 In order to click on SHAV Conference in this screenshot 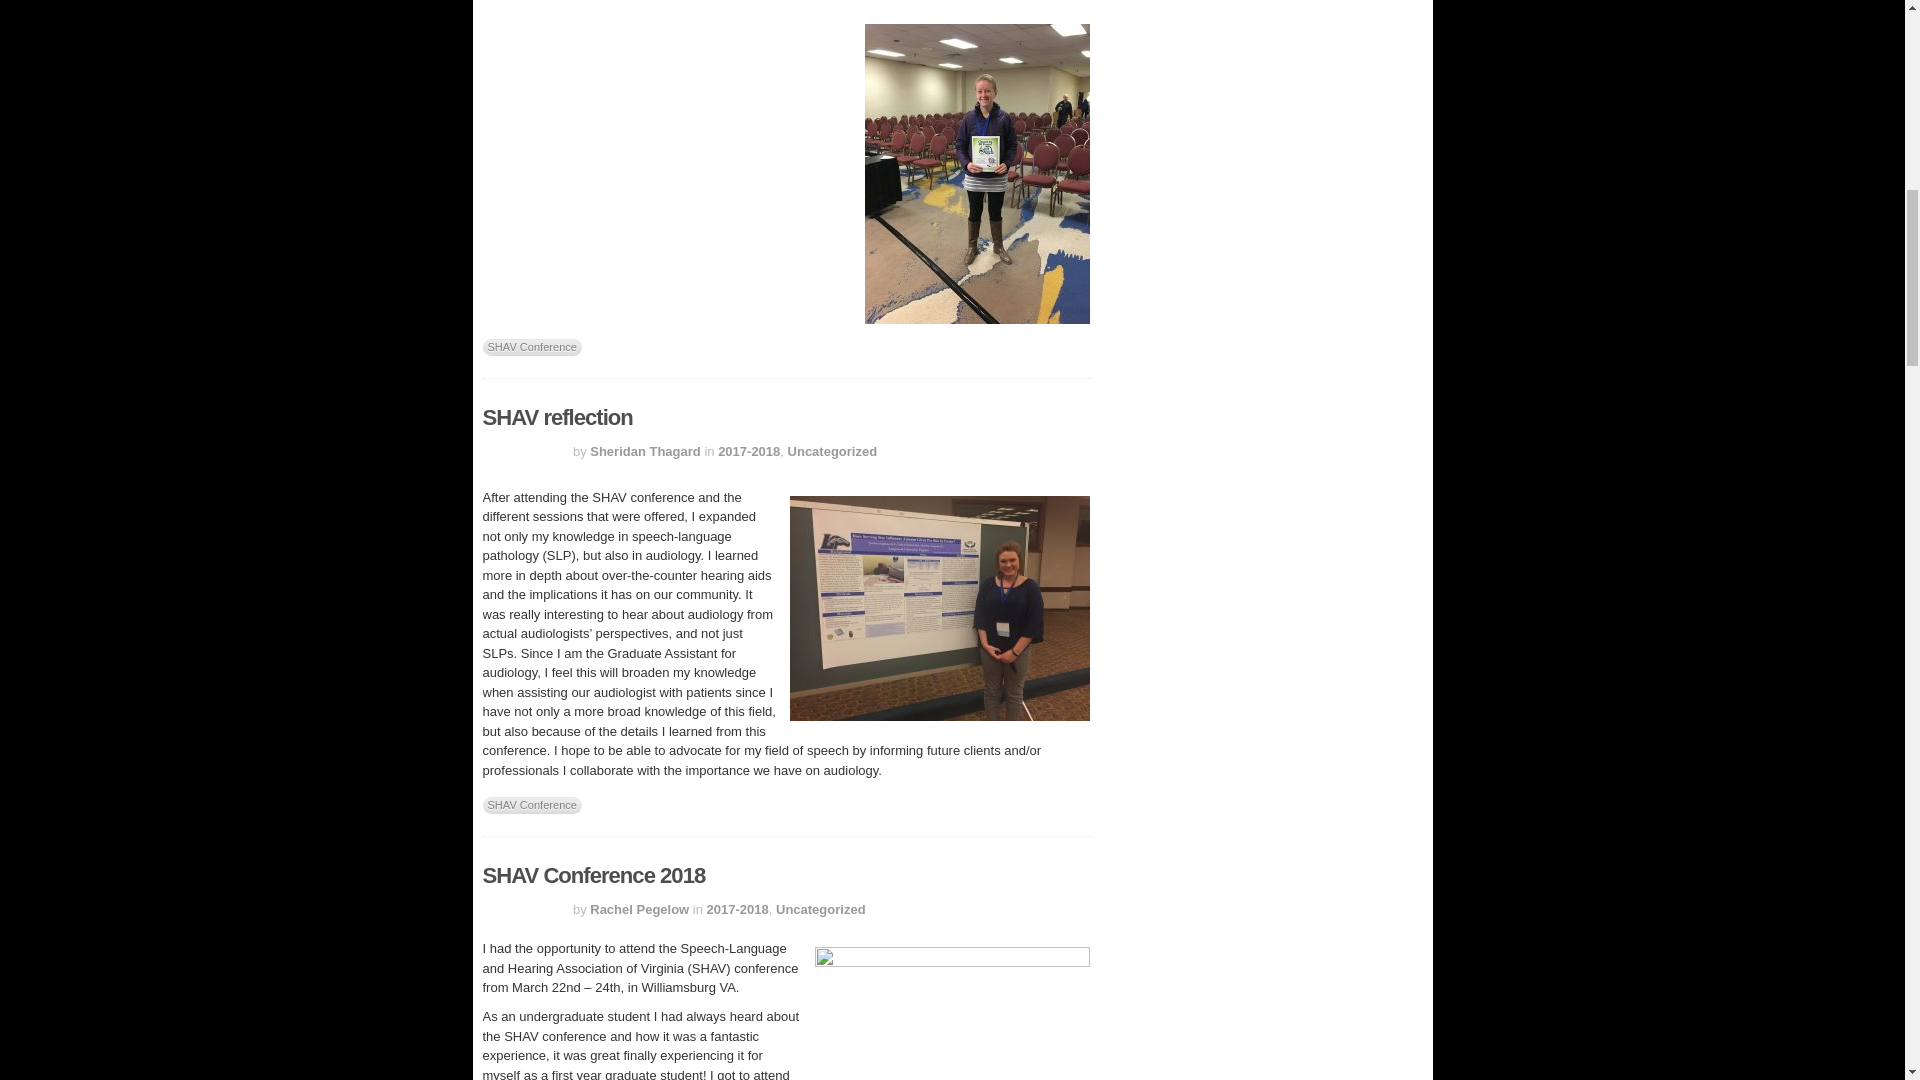, I will do `click(531, 806)`.